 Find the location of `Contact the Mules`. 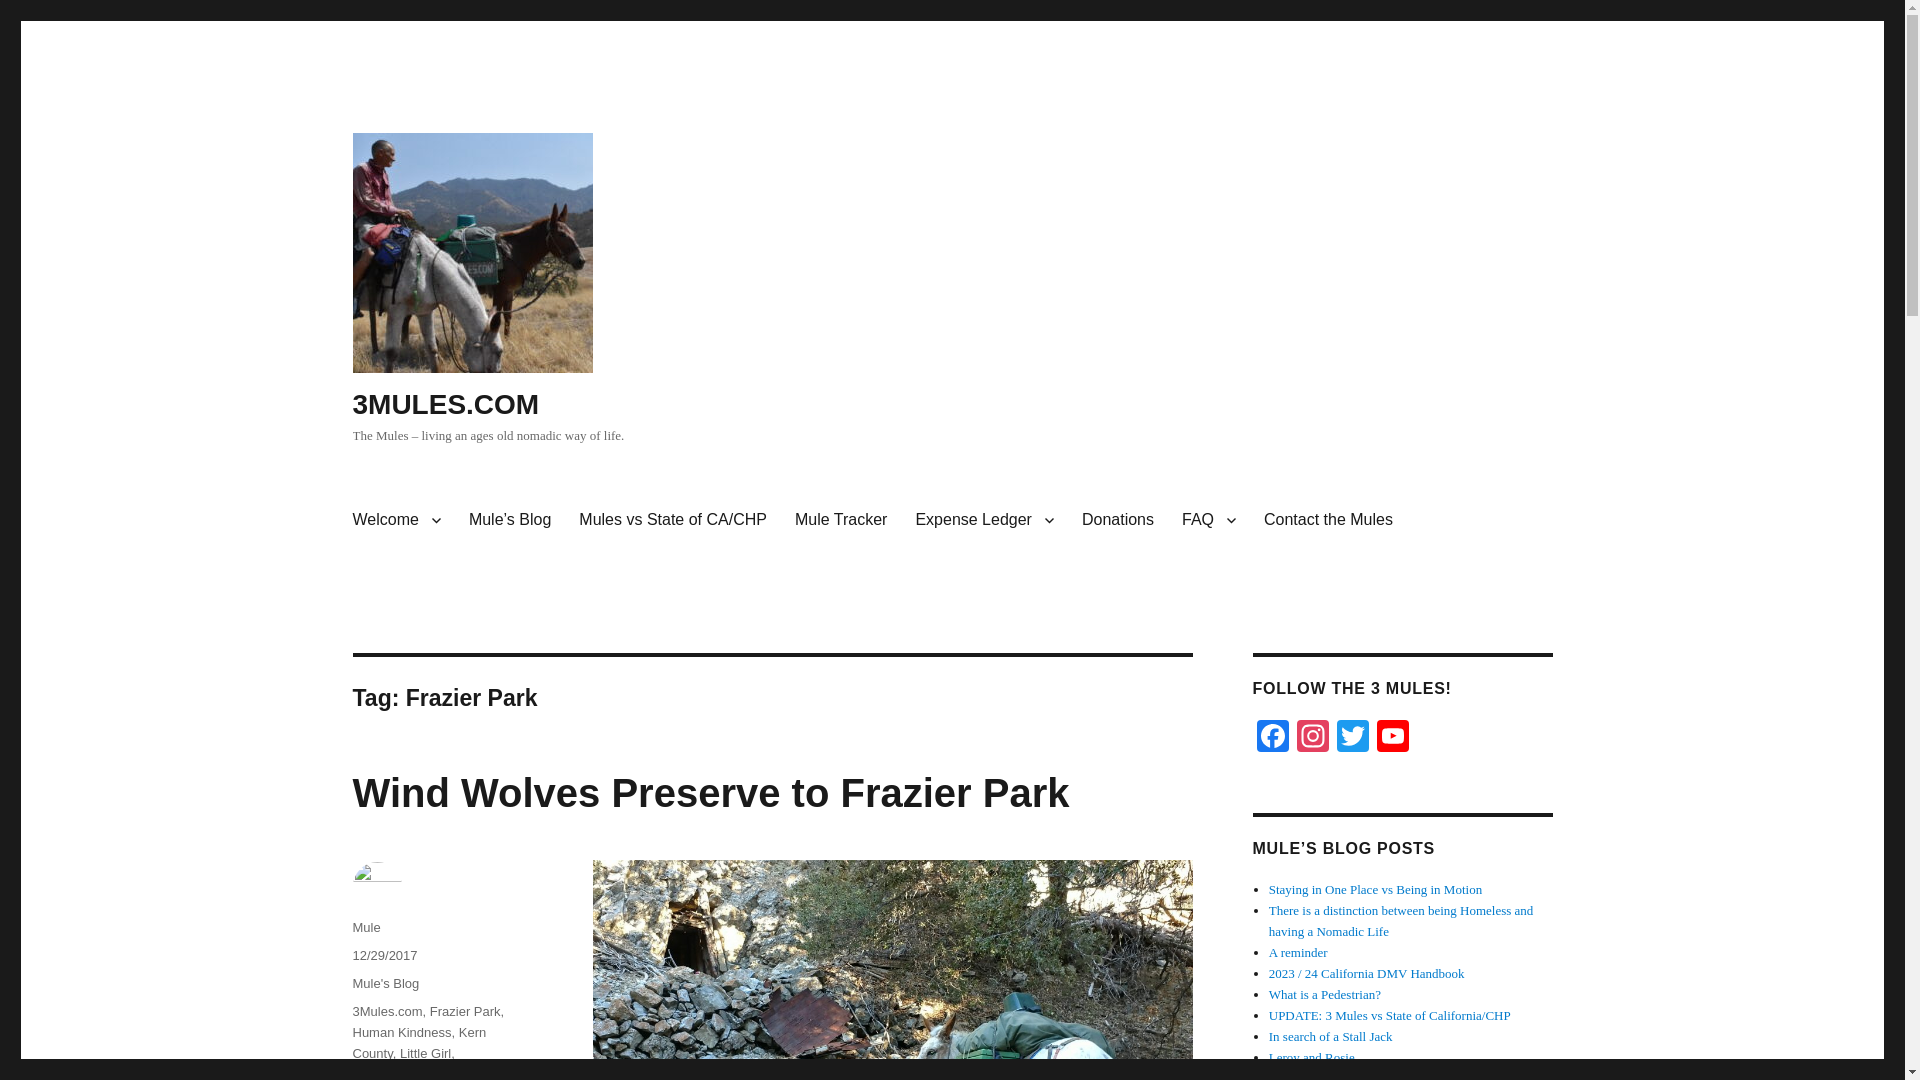

Contact the Mules is located at coordinates (1328, 520).